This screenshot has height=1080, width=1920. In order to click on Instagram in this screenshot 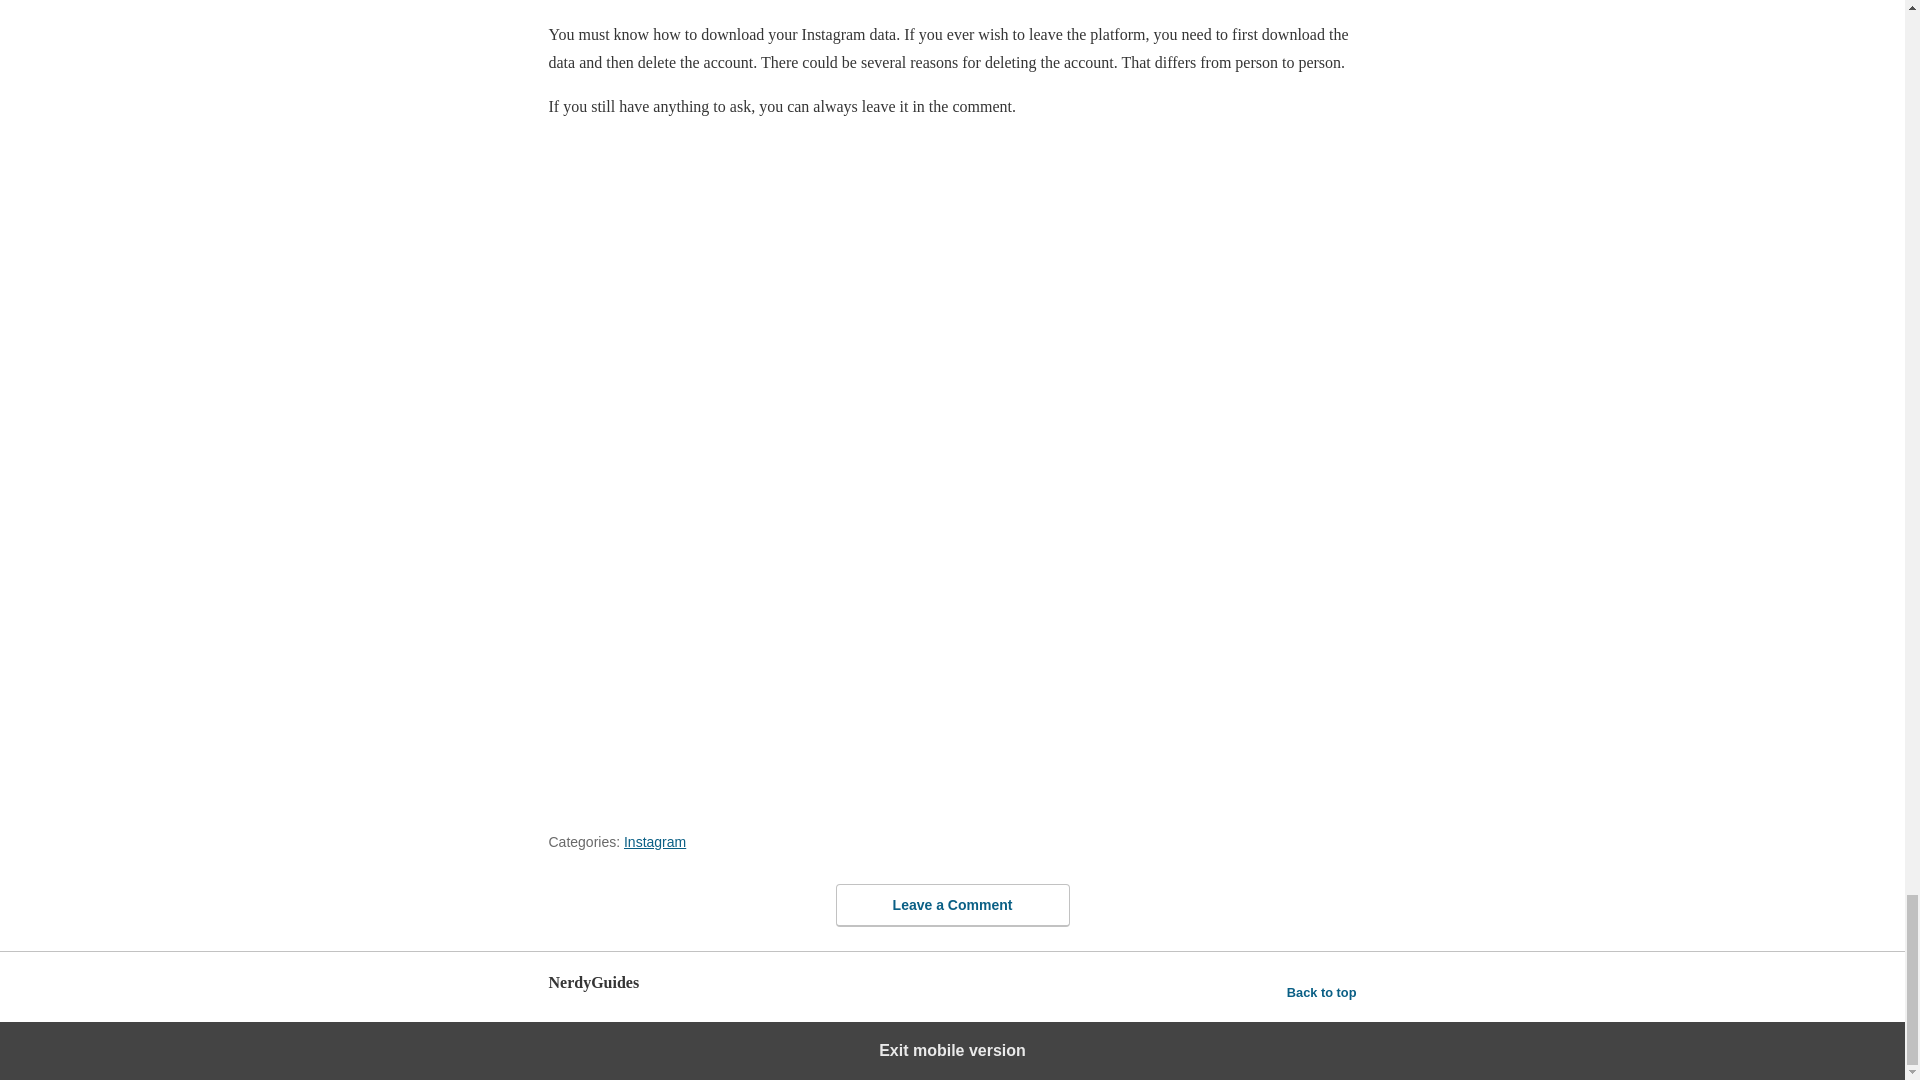, I will do `click(654, 841)`.